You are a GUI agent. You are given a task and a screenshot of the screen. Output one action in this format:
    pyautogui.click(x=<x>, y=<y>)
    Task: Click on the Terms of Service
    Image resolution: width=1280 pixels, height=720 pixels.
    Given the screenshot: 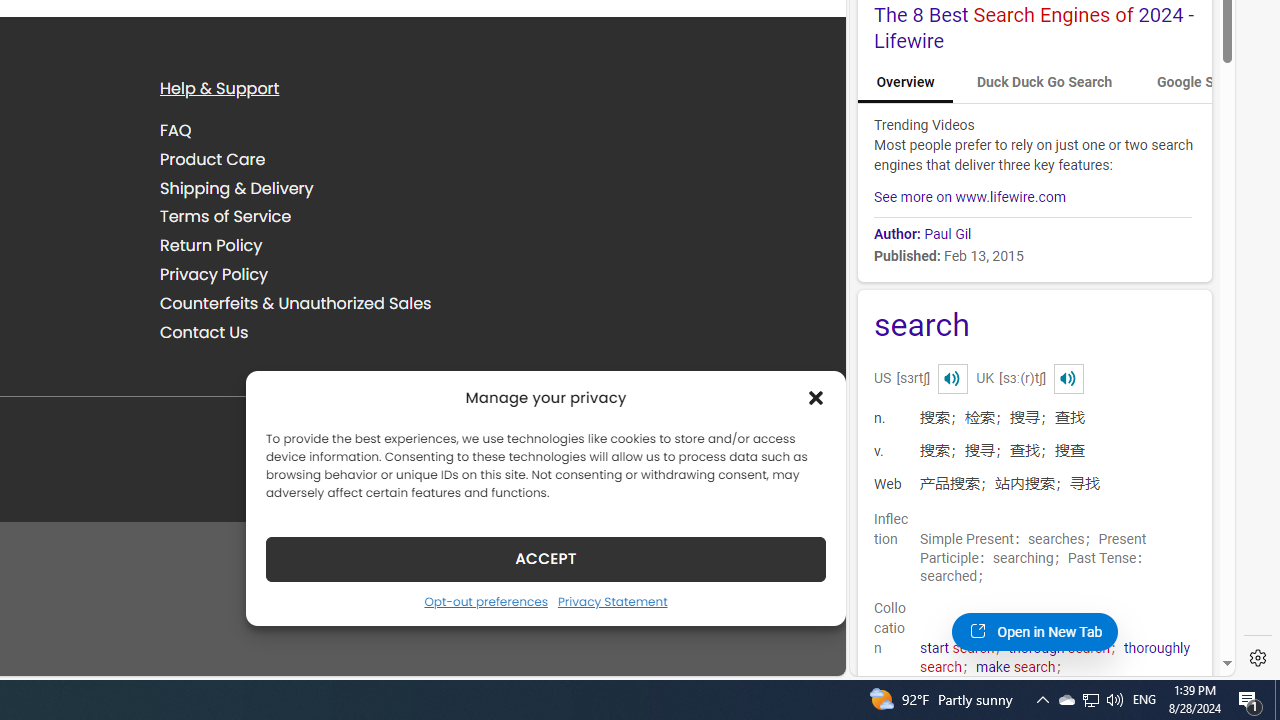 What is the action you would take?
    pyautogui.click(x=226, y=216)
    